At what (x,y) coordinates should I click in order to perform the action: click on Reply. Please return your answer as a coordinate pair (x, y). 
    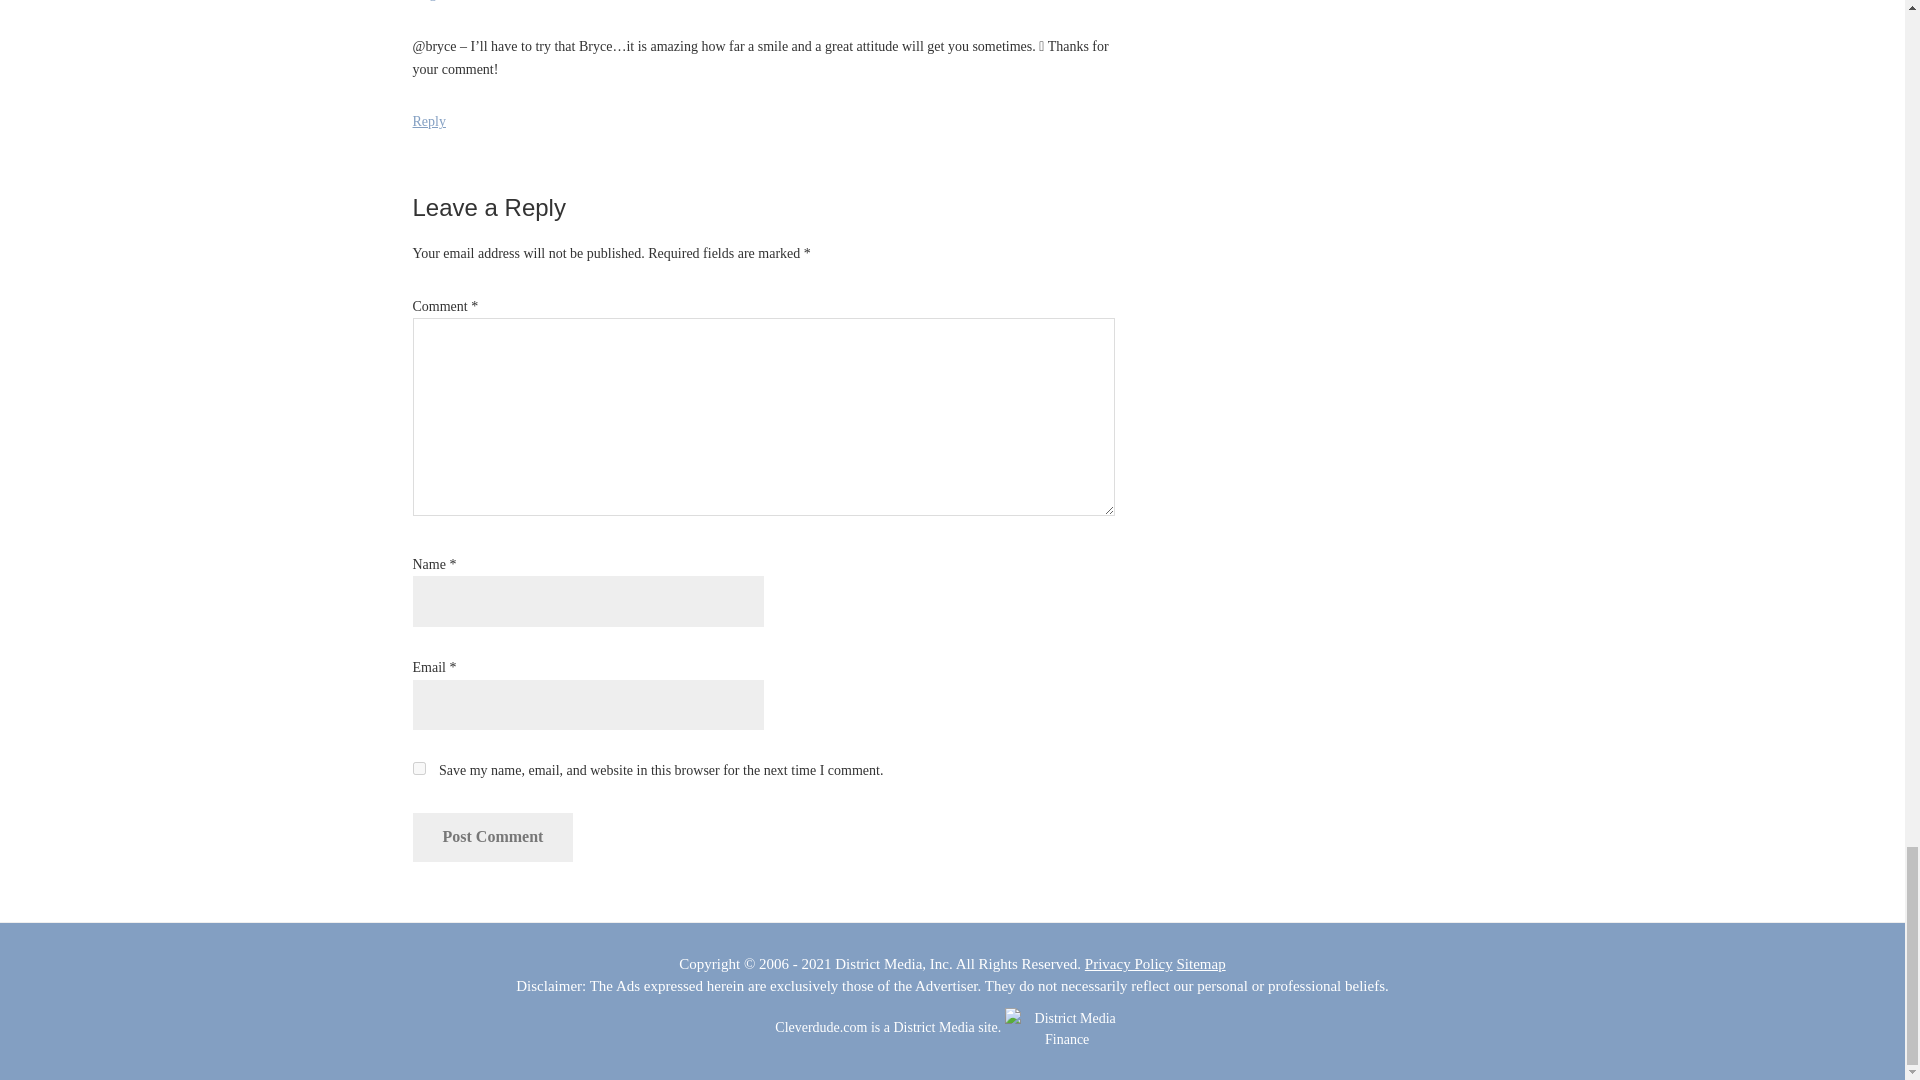
    Looking at the image, I should click on (428, 121).